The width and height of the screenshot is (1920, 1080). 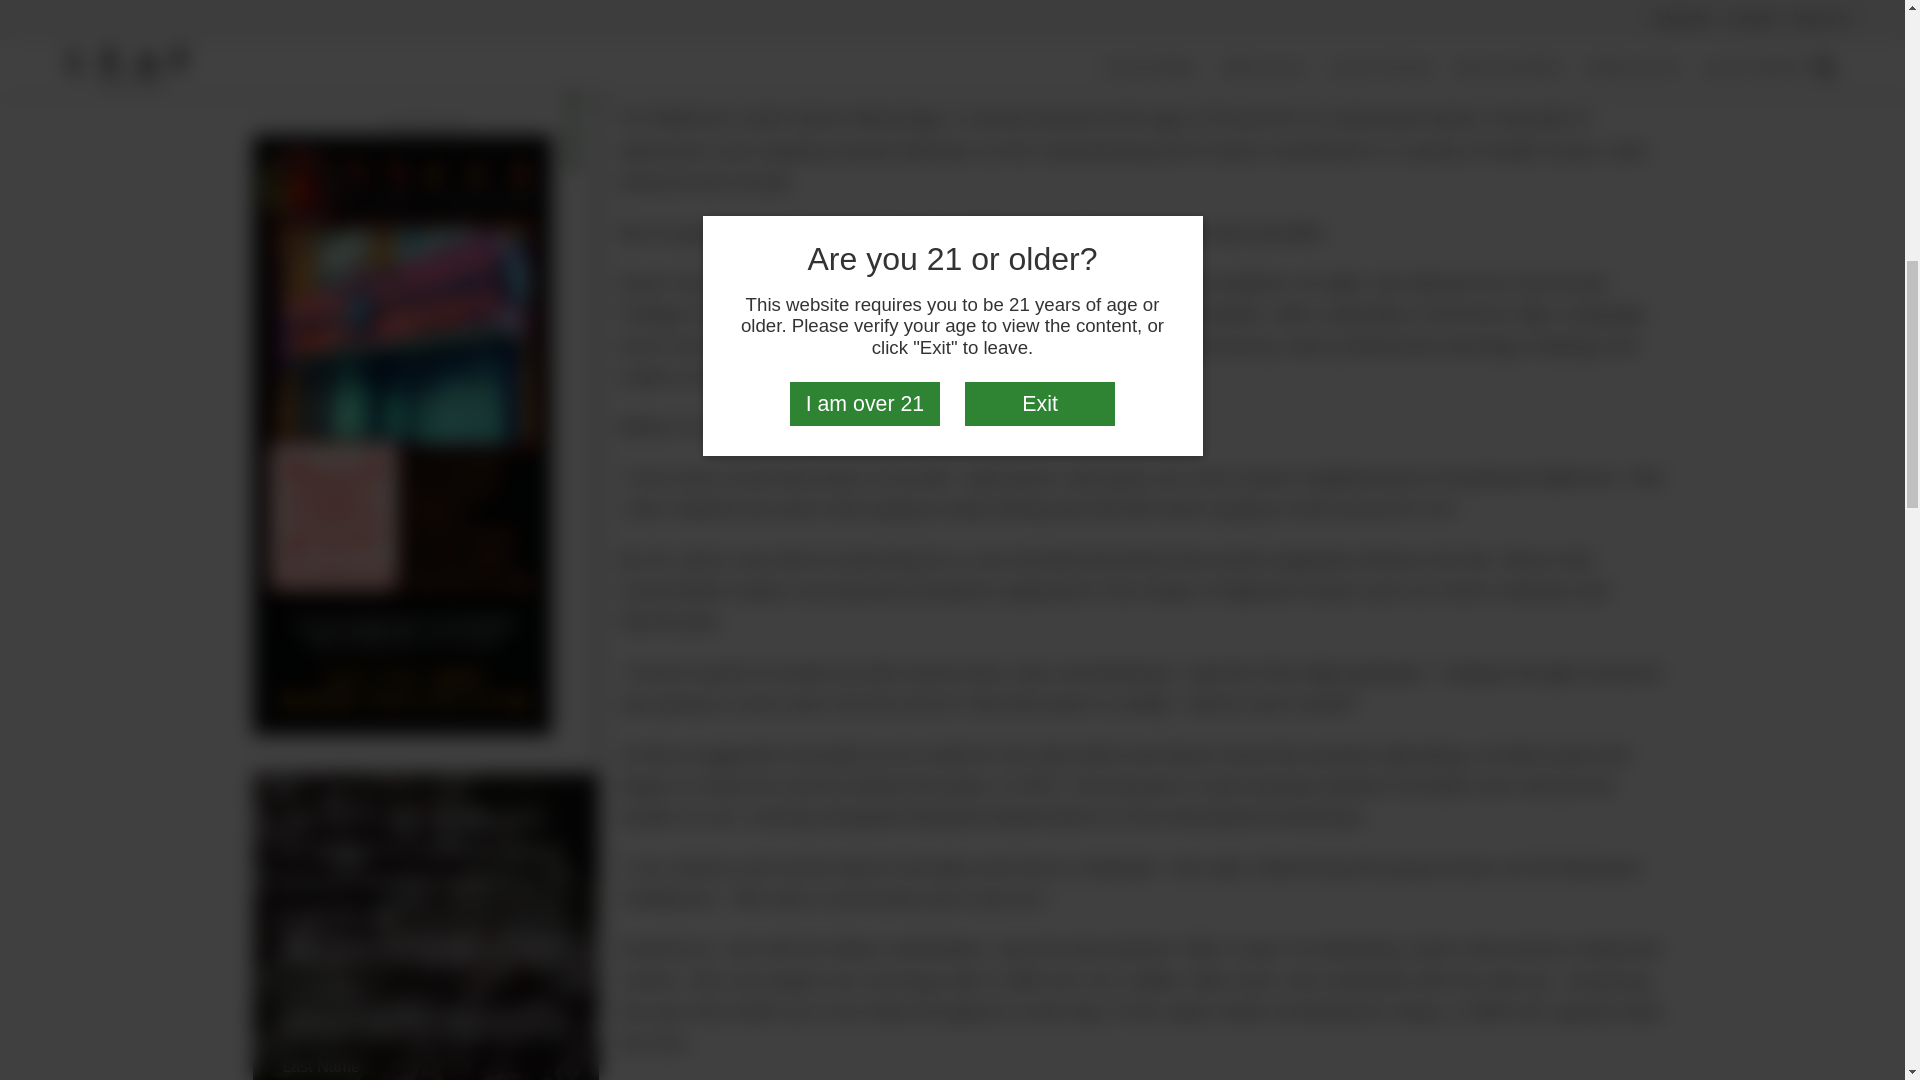 What do you see at coordinates (570, 118) in the screenshot?
I see `MARYLAND` at bounding box center [570, 118].